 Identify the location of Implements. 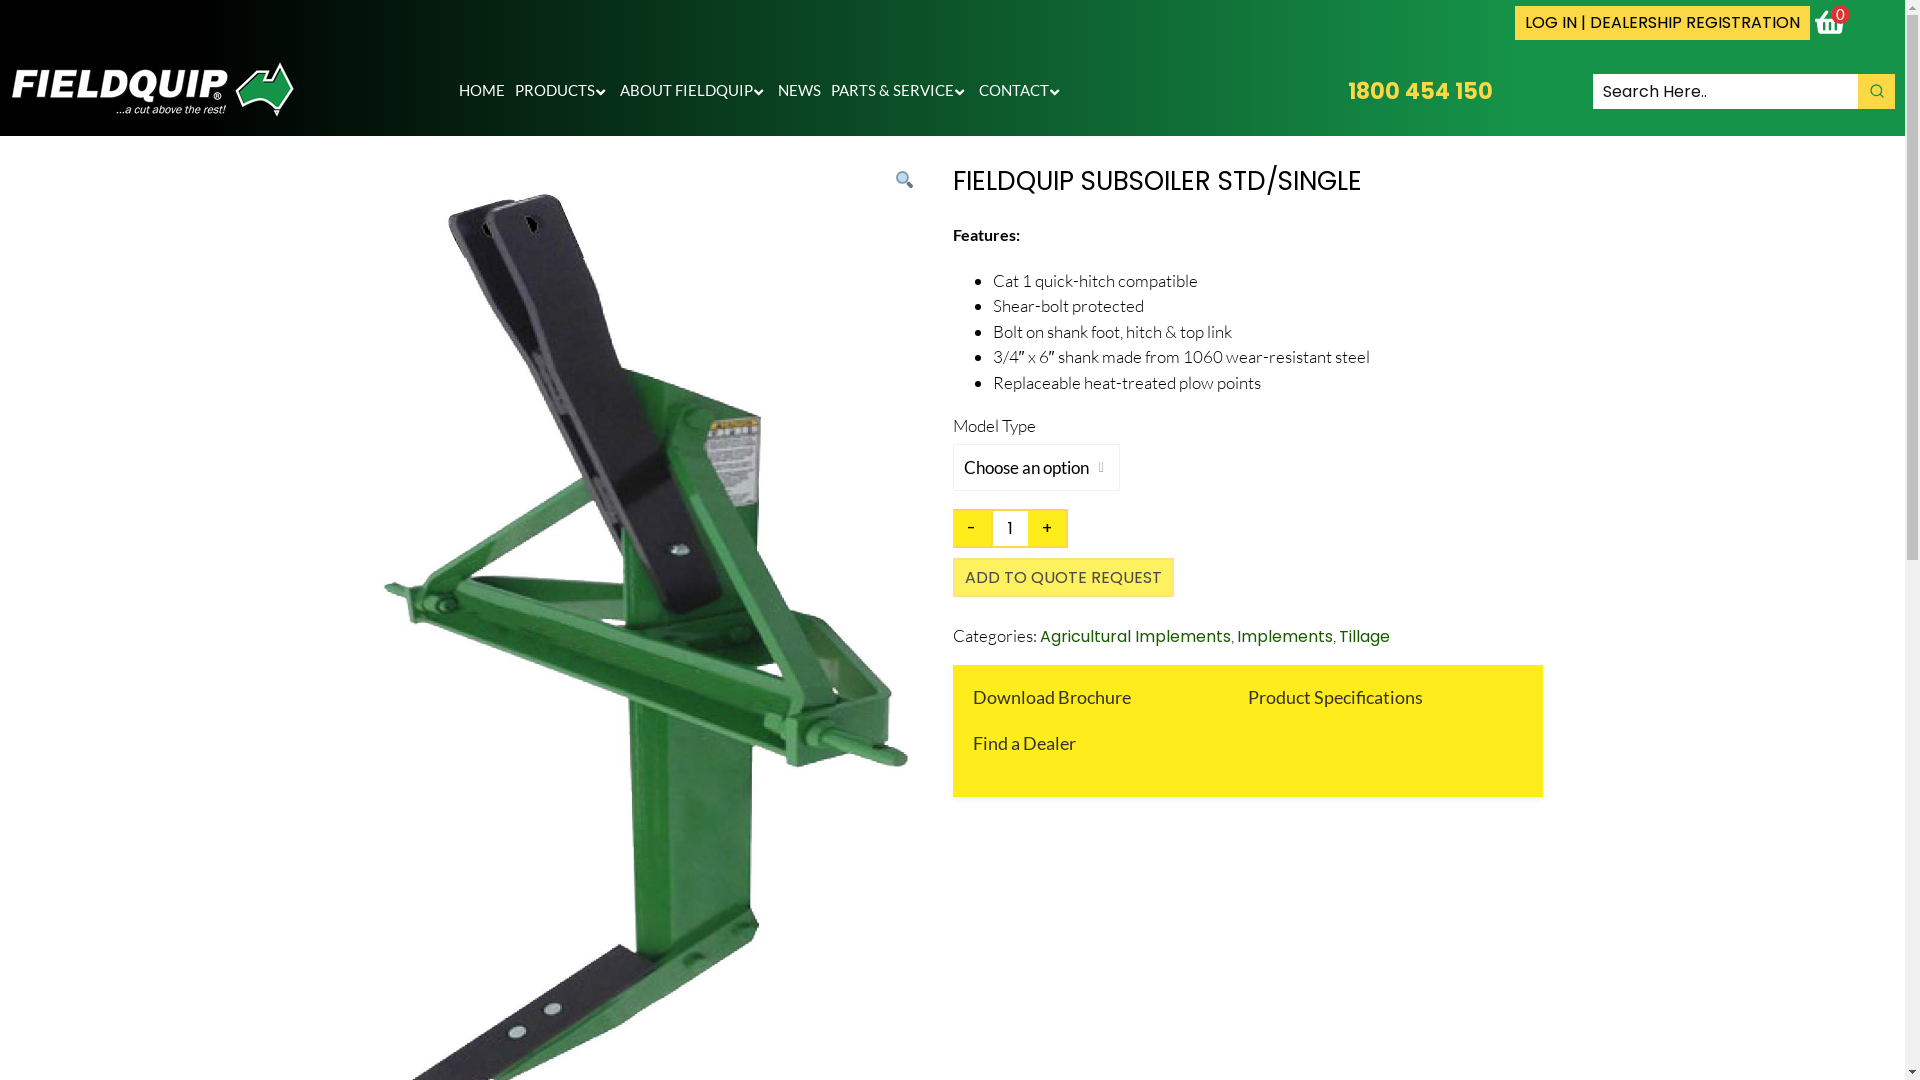
(1284, 636).